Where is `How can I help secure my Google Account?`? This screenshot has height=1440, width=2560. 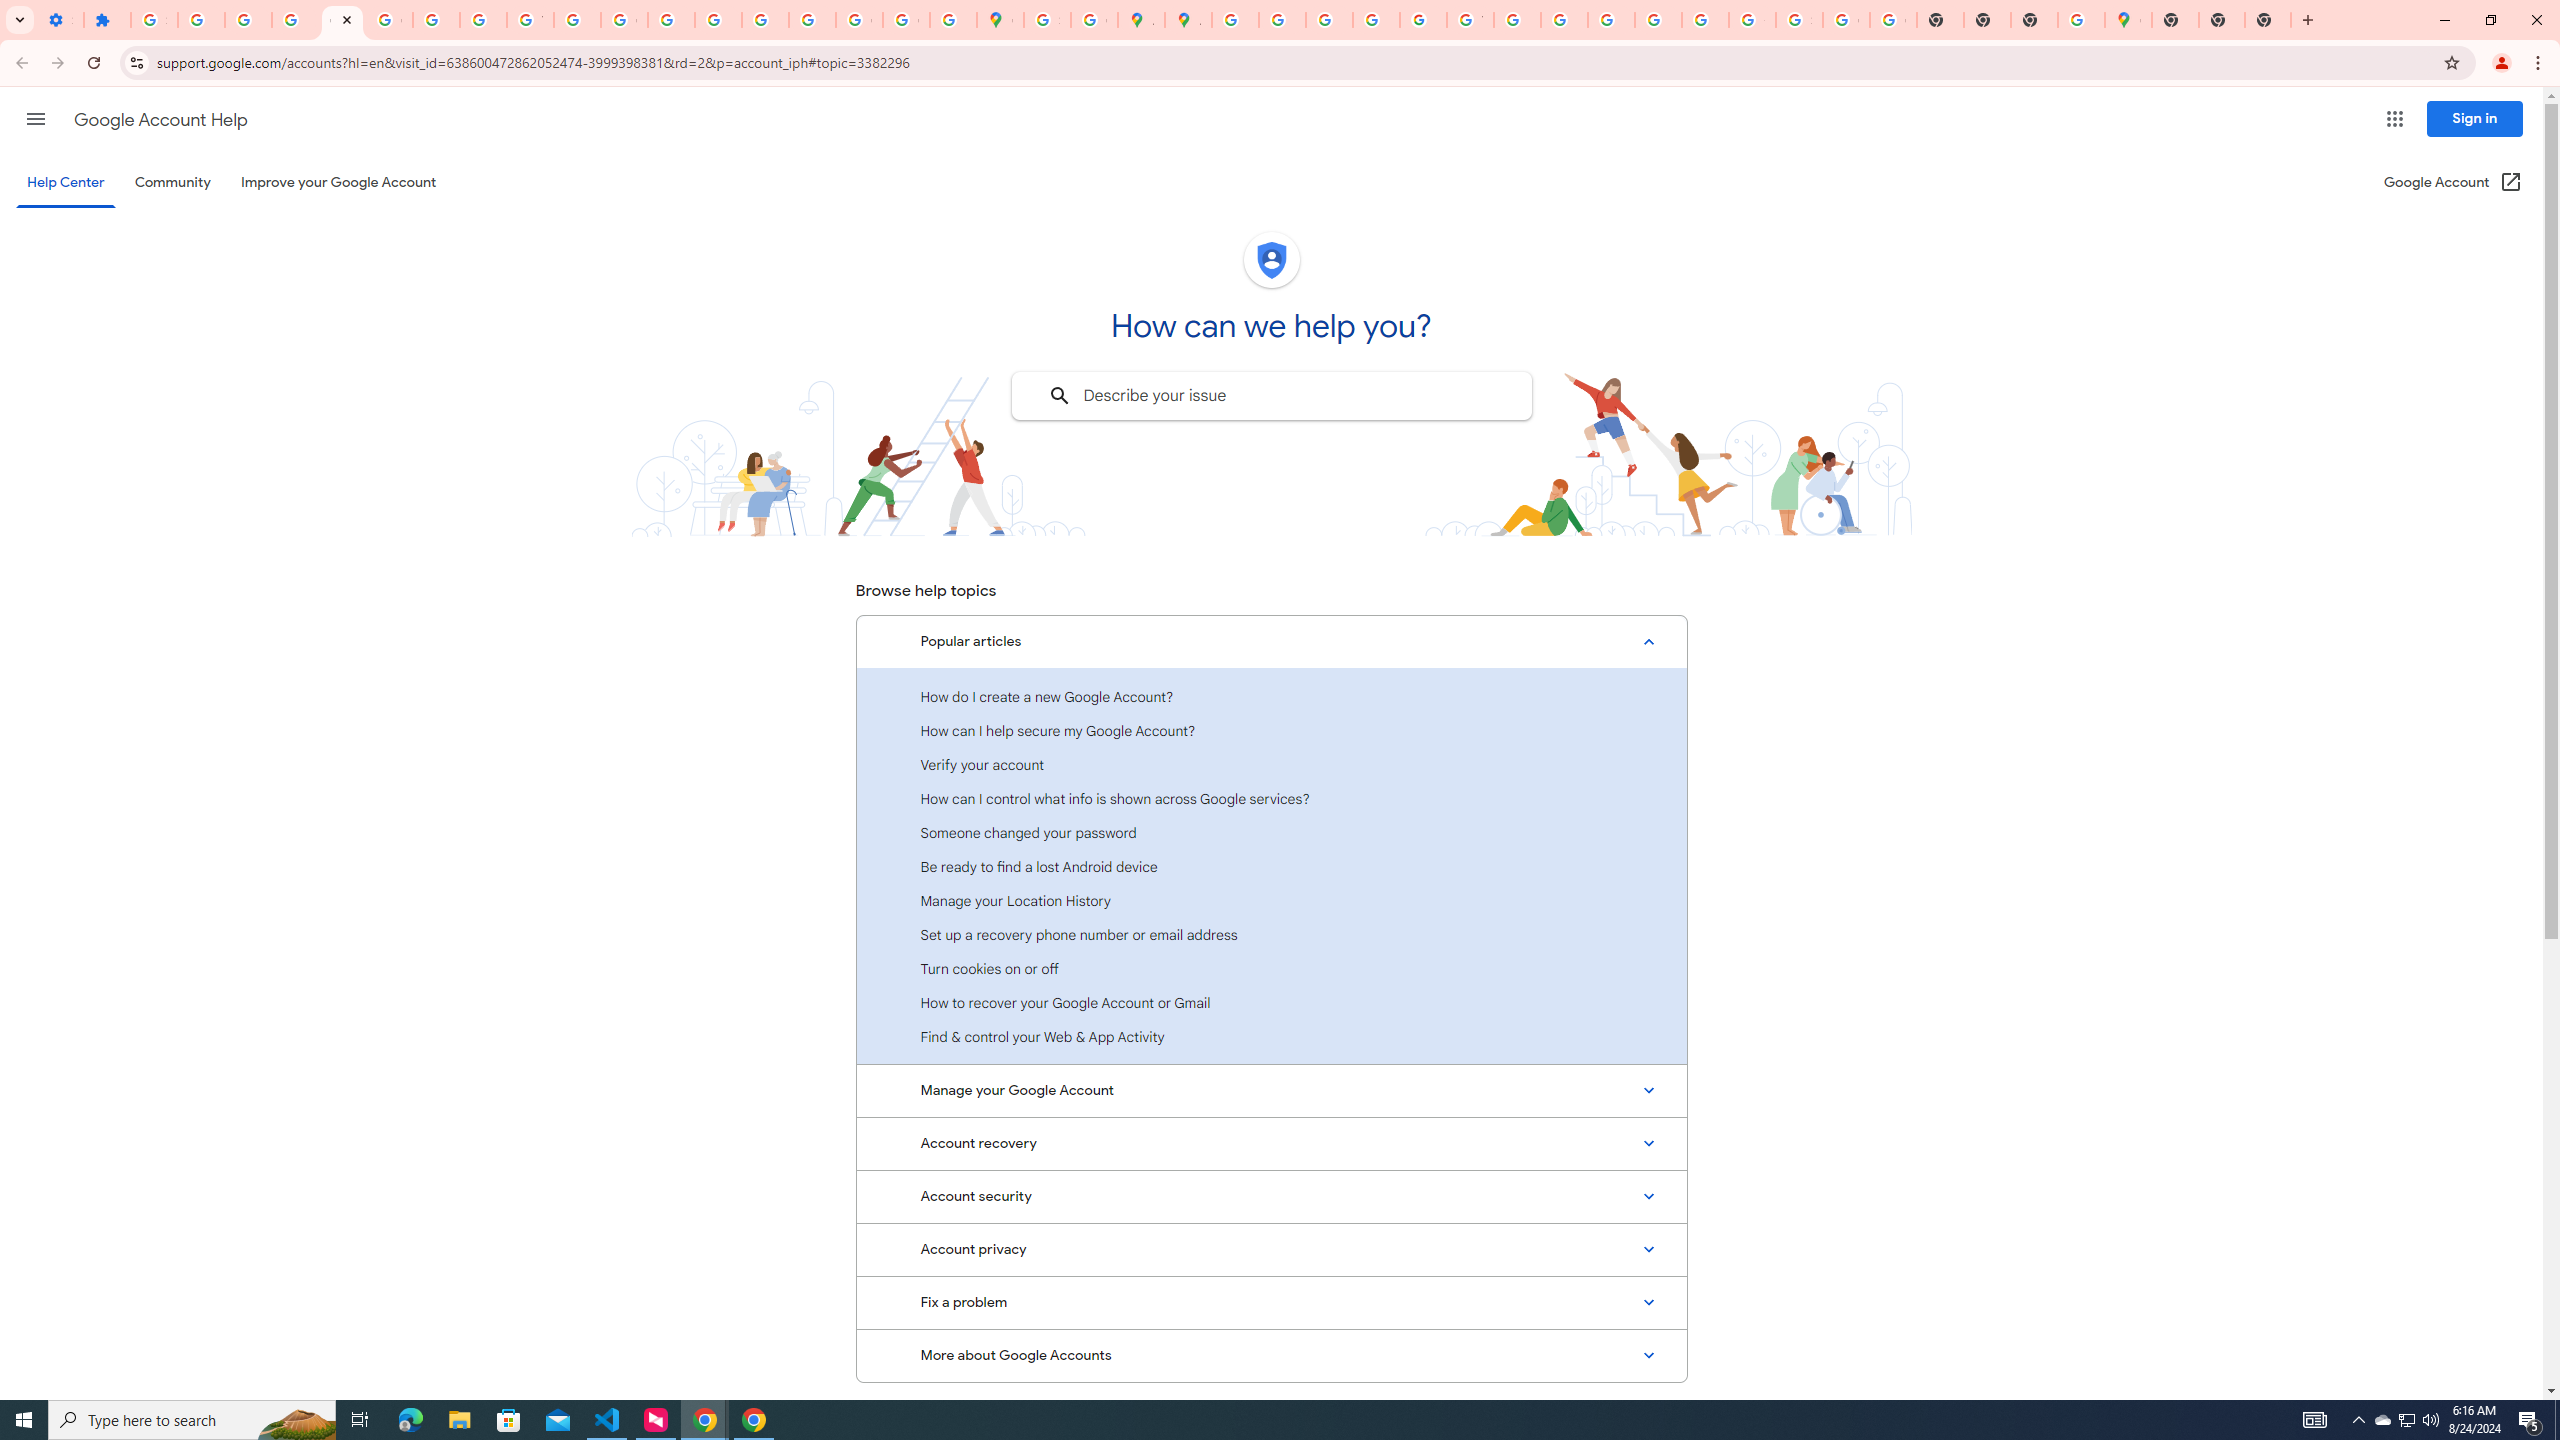
How can I help secure my Google Account? is located at coordinates (1271, 730).